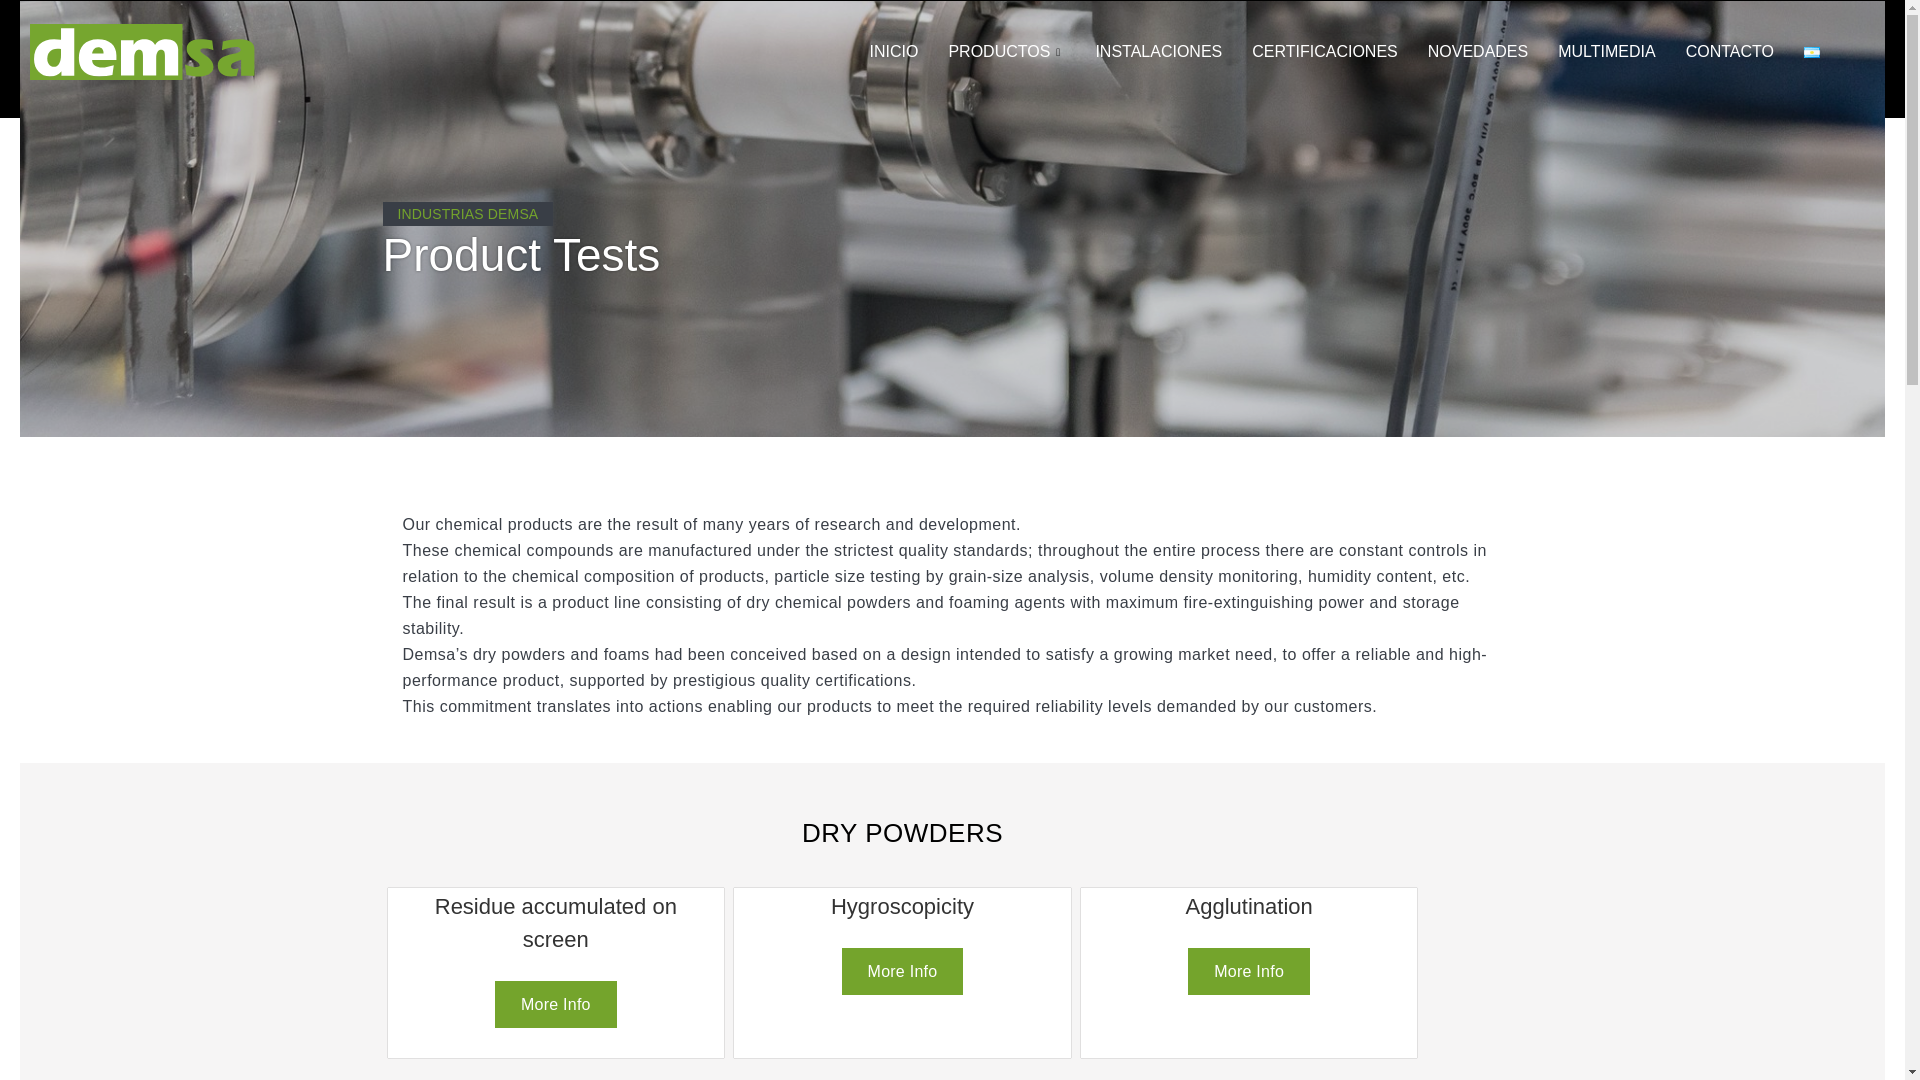 This screenshot has height=1080, width=1920. I want to click on Product Tests, so click(724, 256).